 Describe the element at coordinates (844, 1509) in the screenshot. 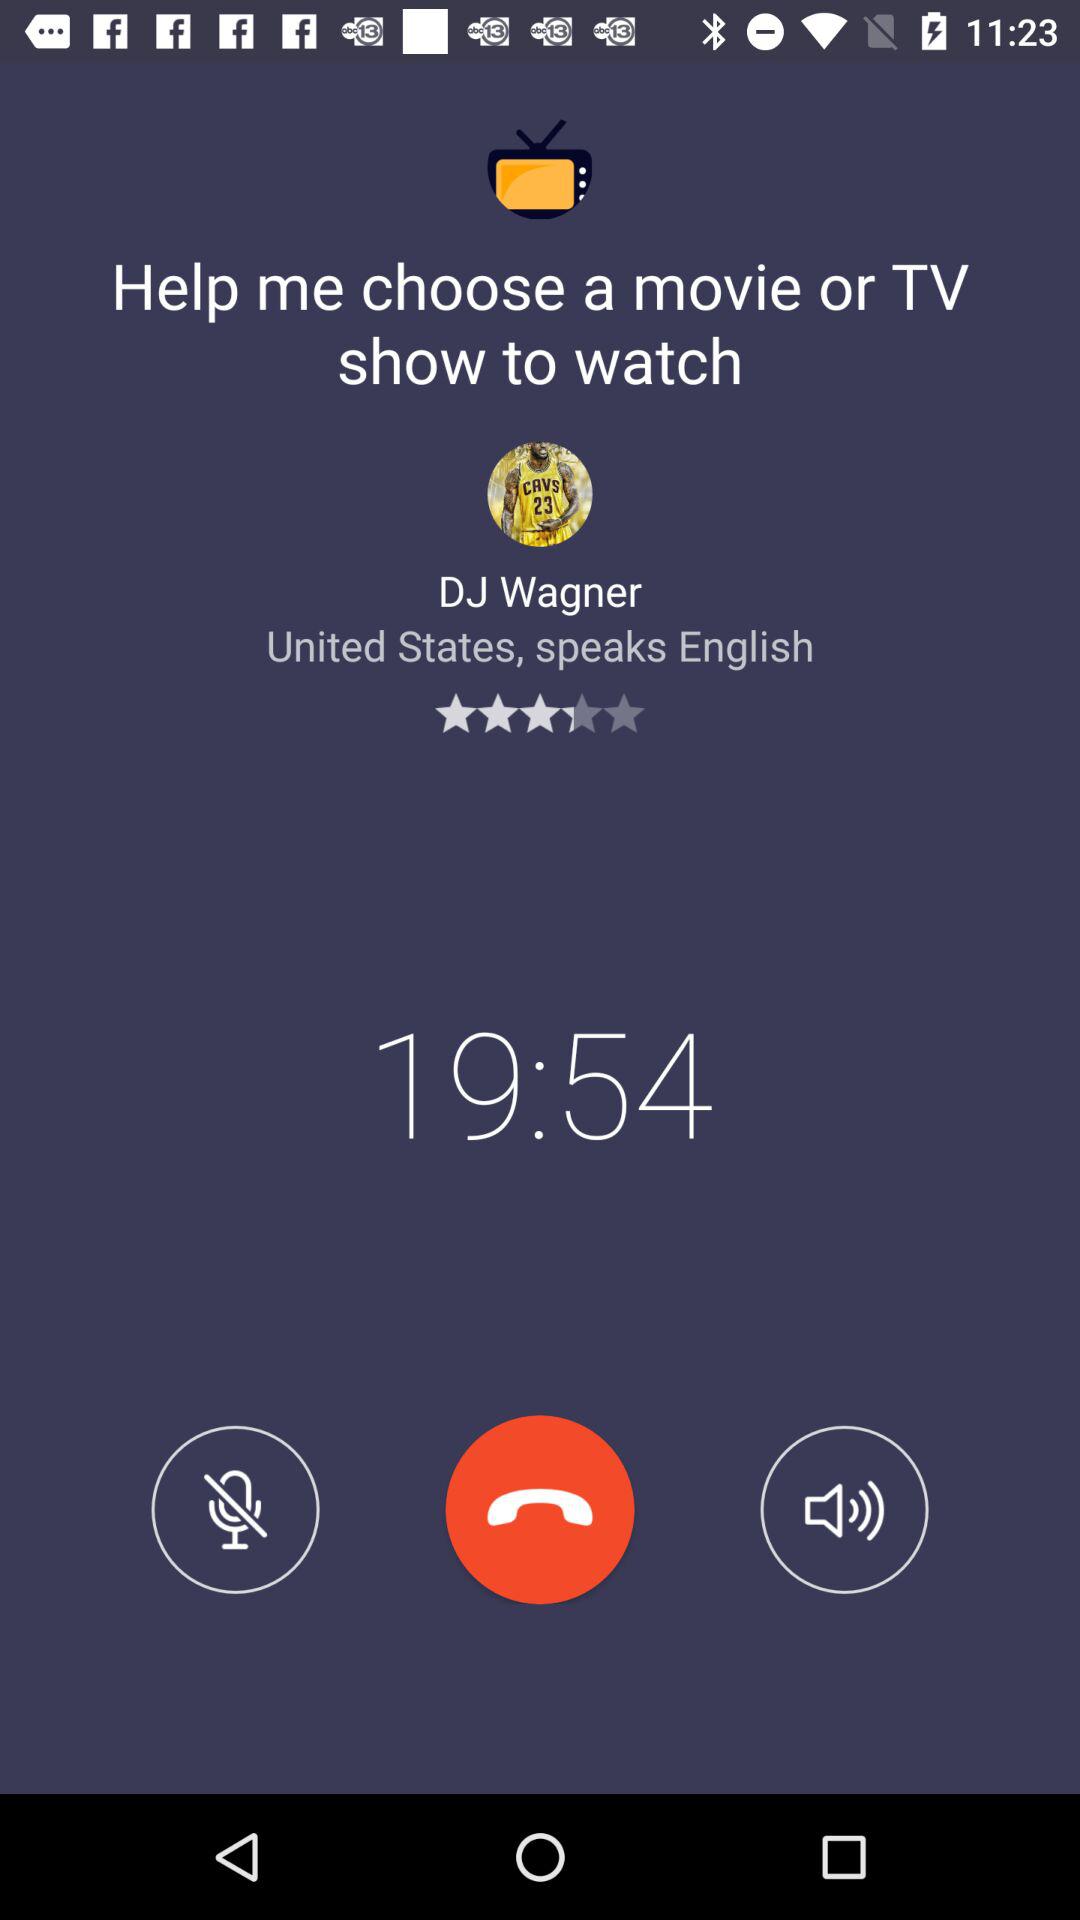

I see `toggle speaker option` at that location.